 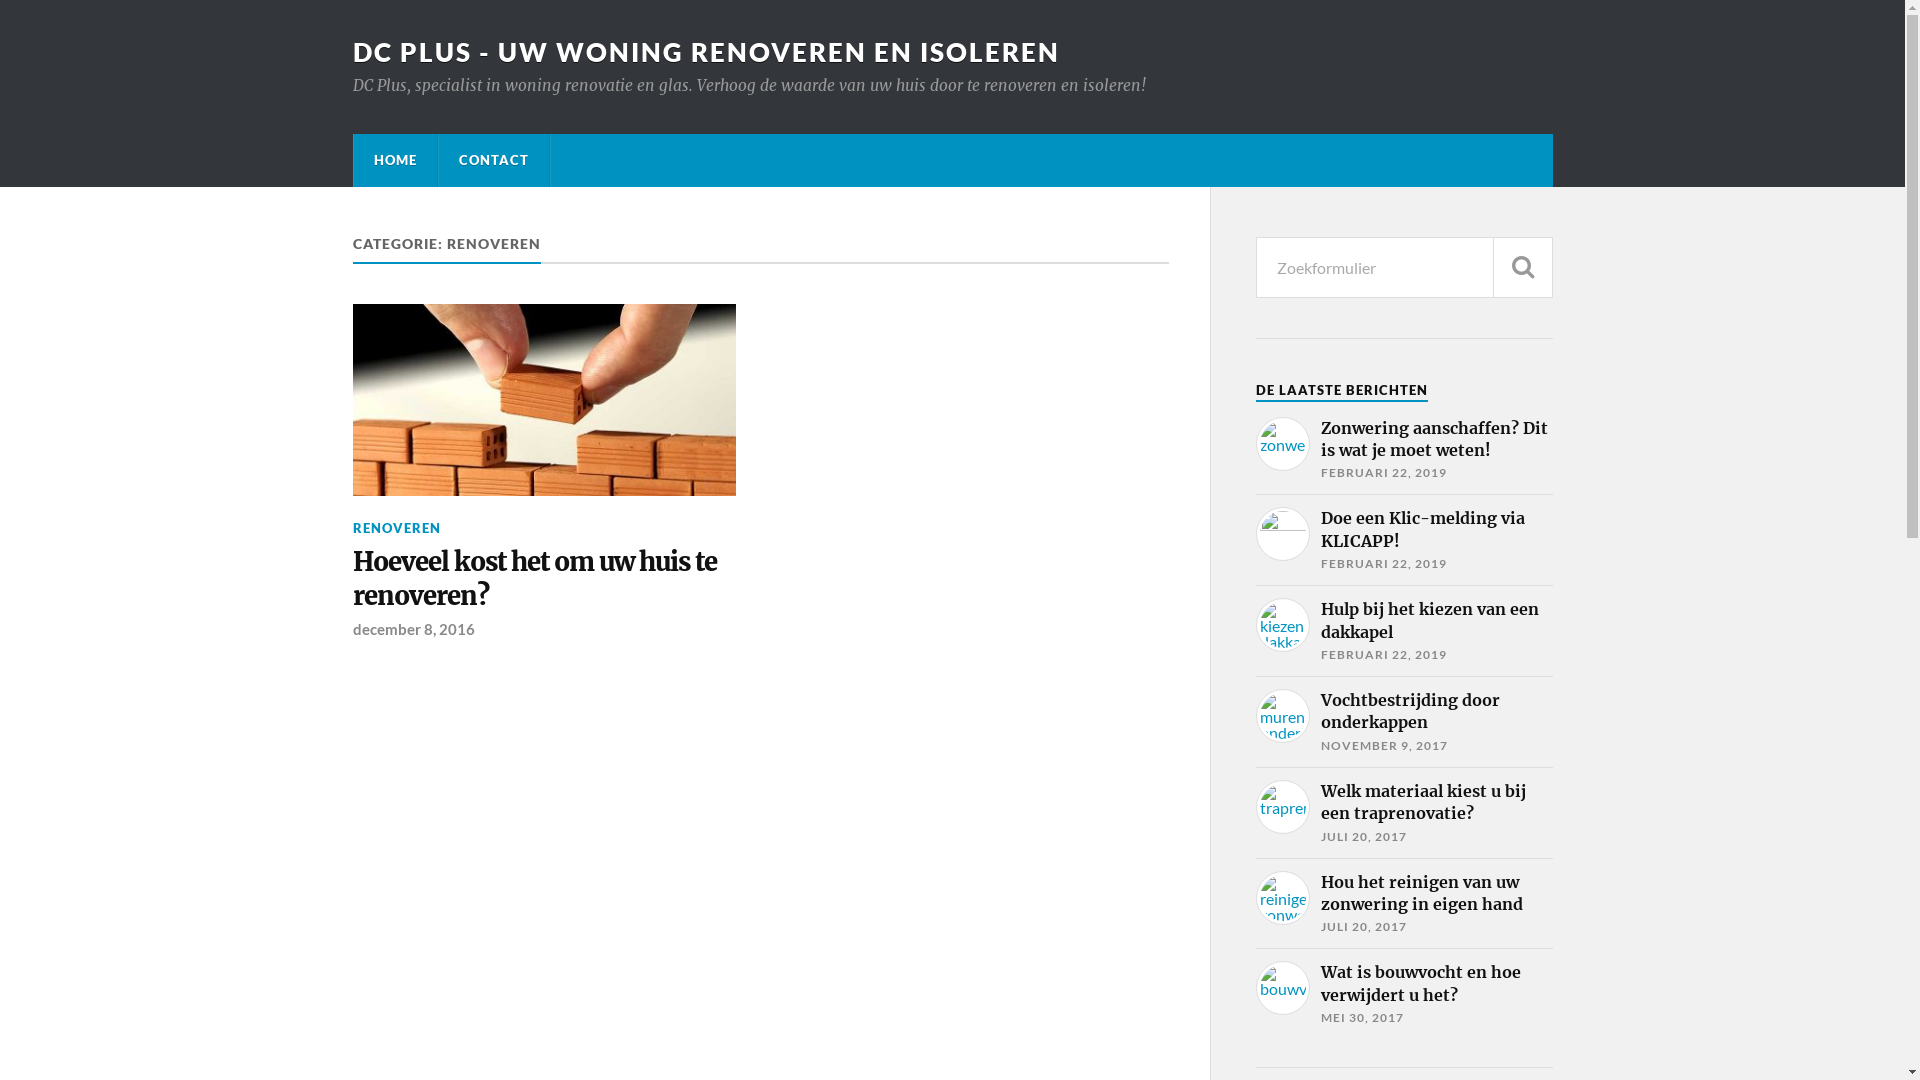 What do you see at coordinates (413, 629) in the screenshot?
I see `december 8, 2016` at bounding box center [413, 629].